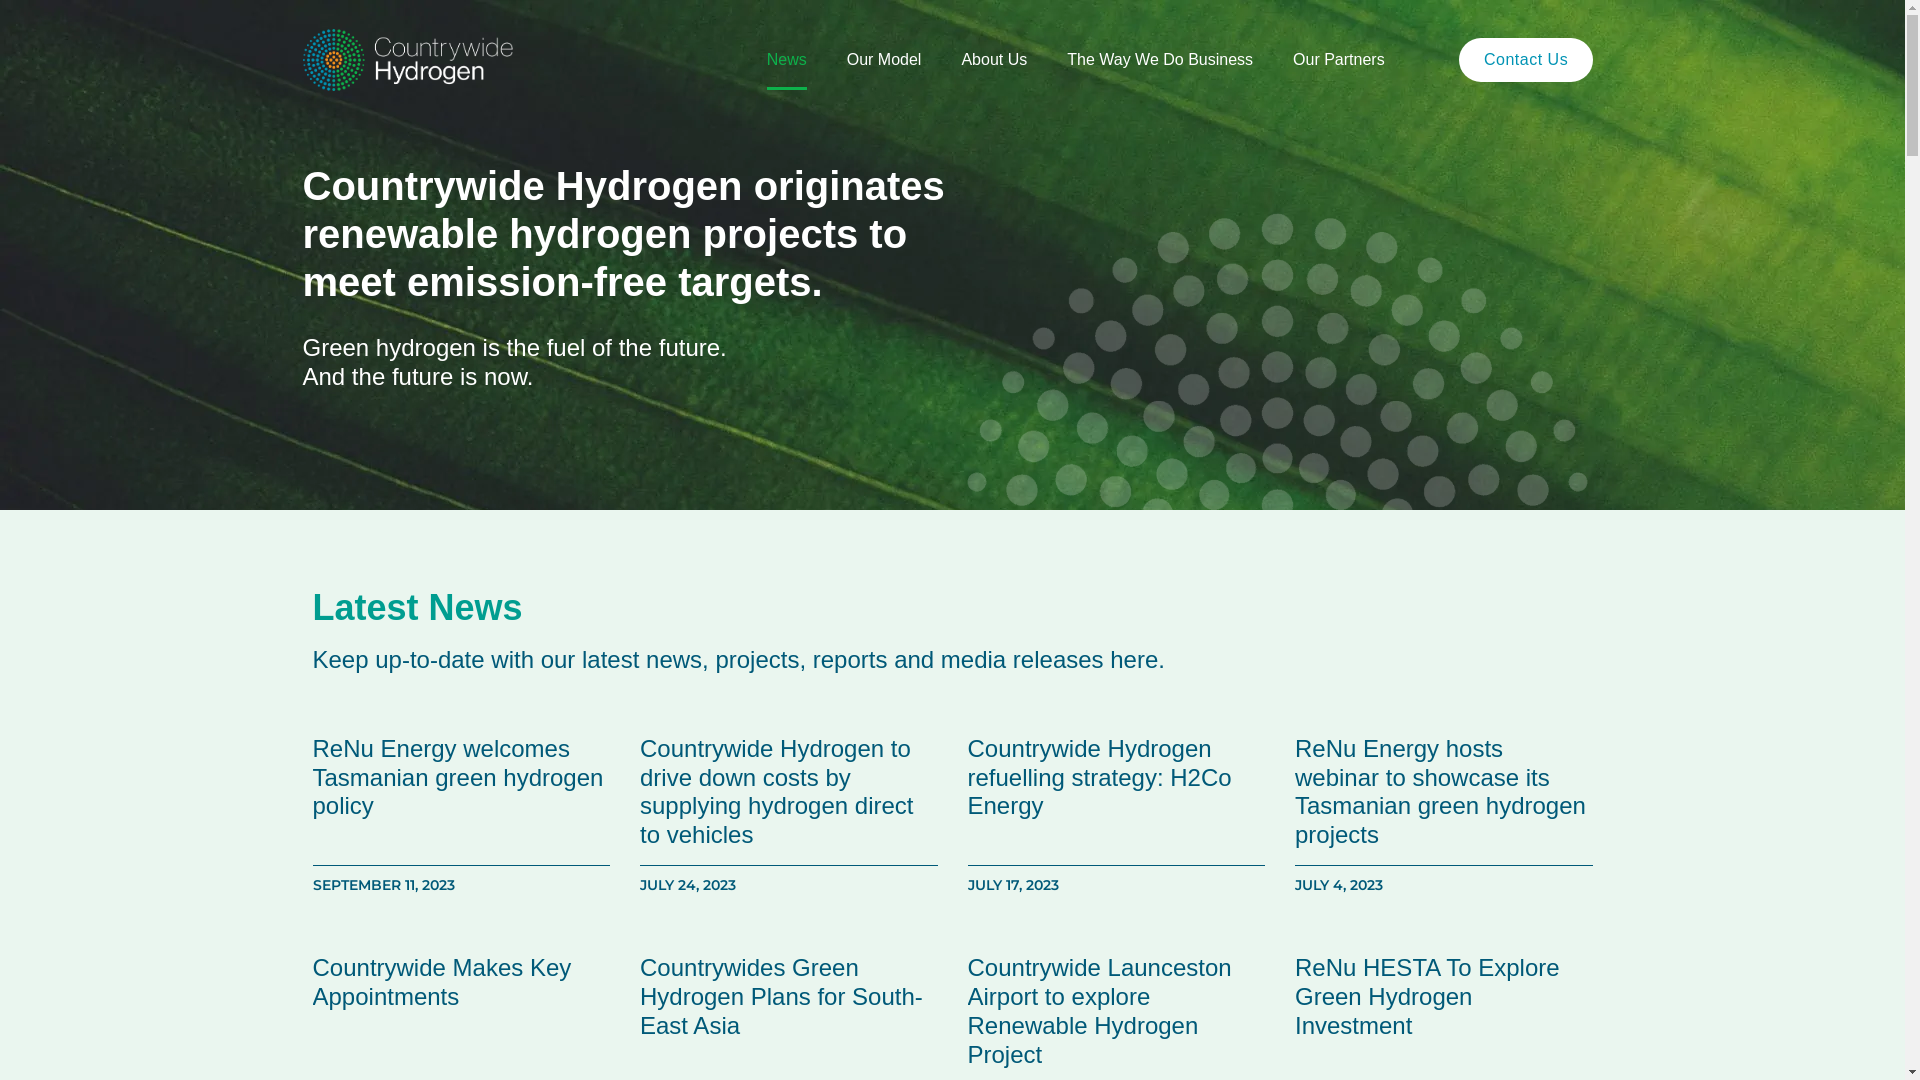 The width and height of the screenshot is (1920, 1080). I want to click on Contact Us, so click(1526, 60).